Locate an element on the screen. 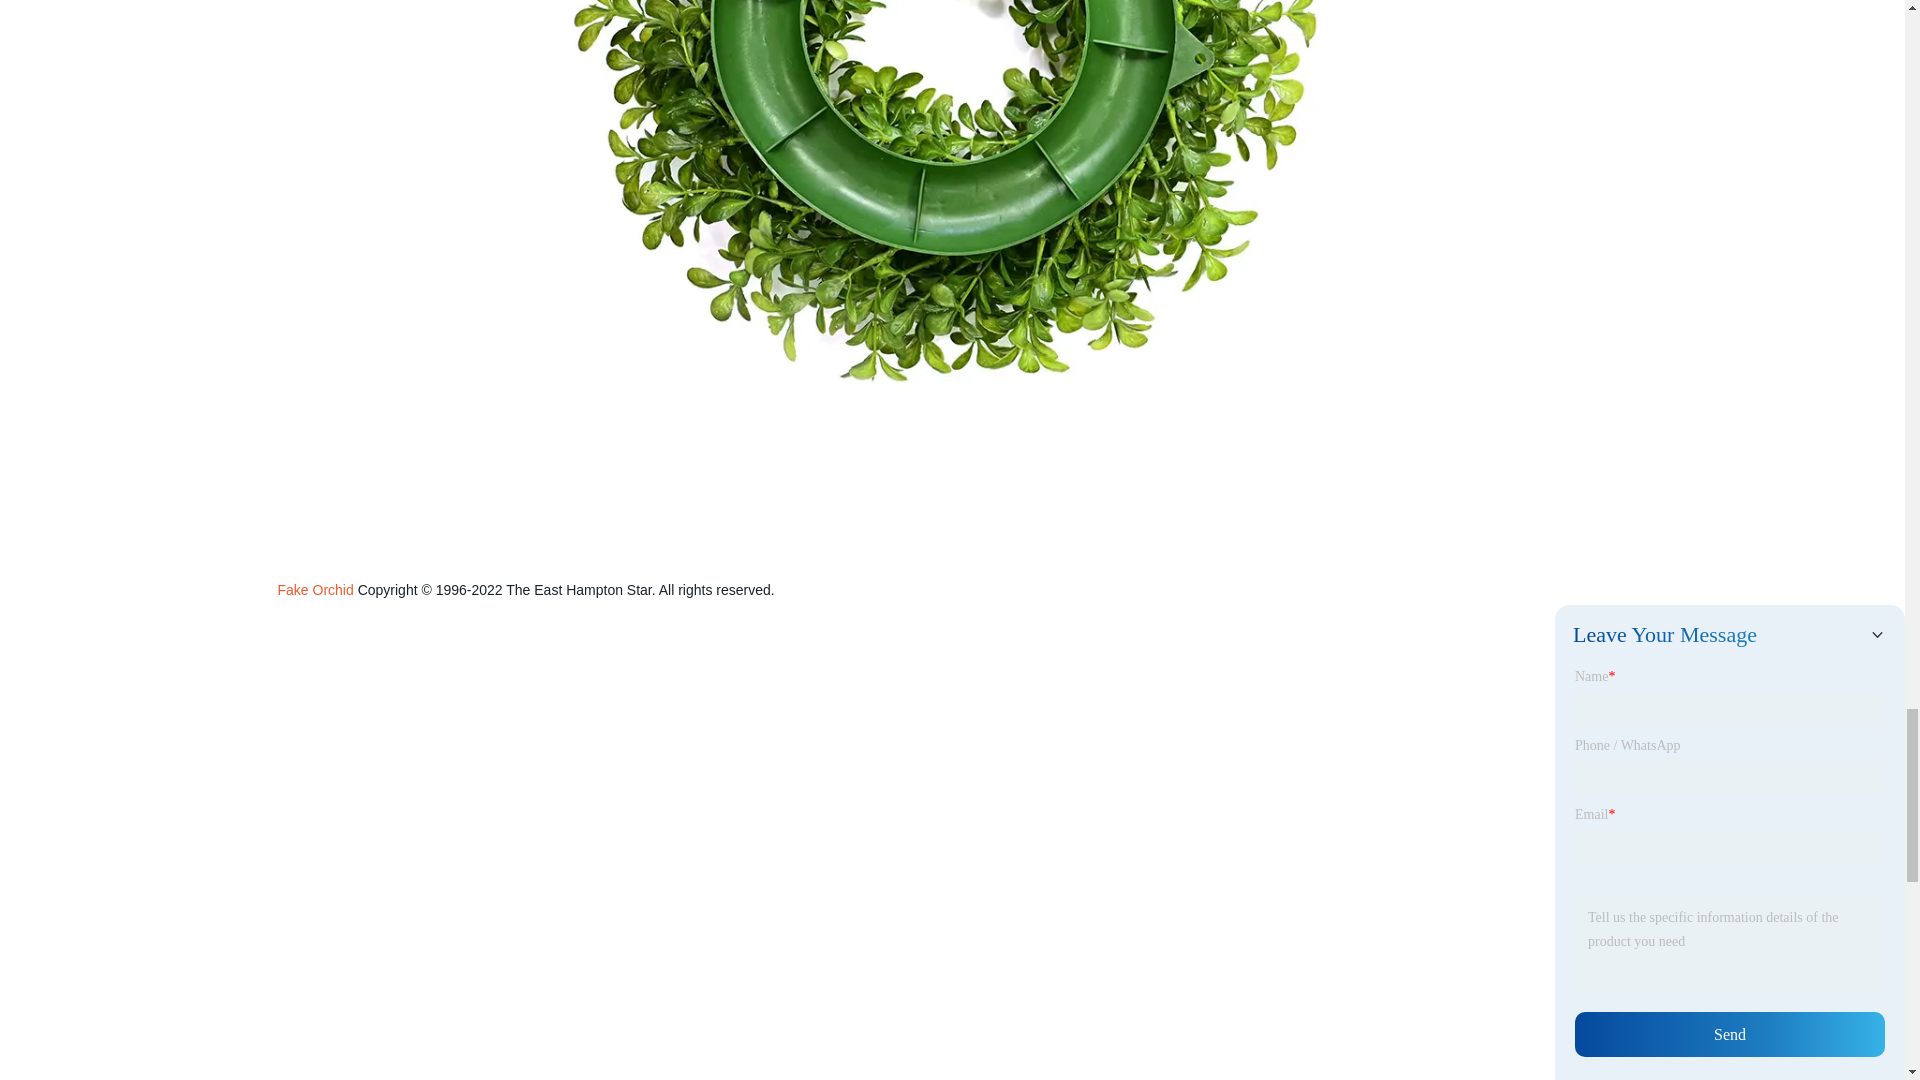 The height and width of the screenshot is (1080, 1920). Fake Orchid is located at coordinates (316, 590).